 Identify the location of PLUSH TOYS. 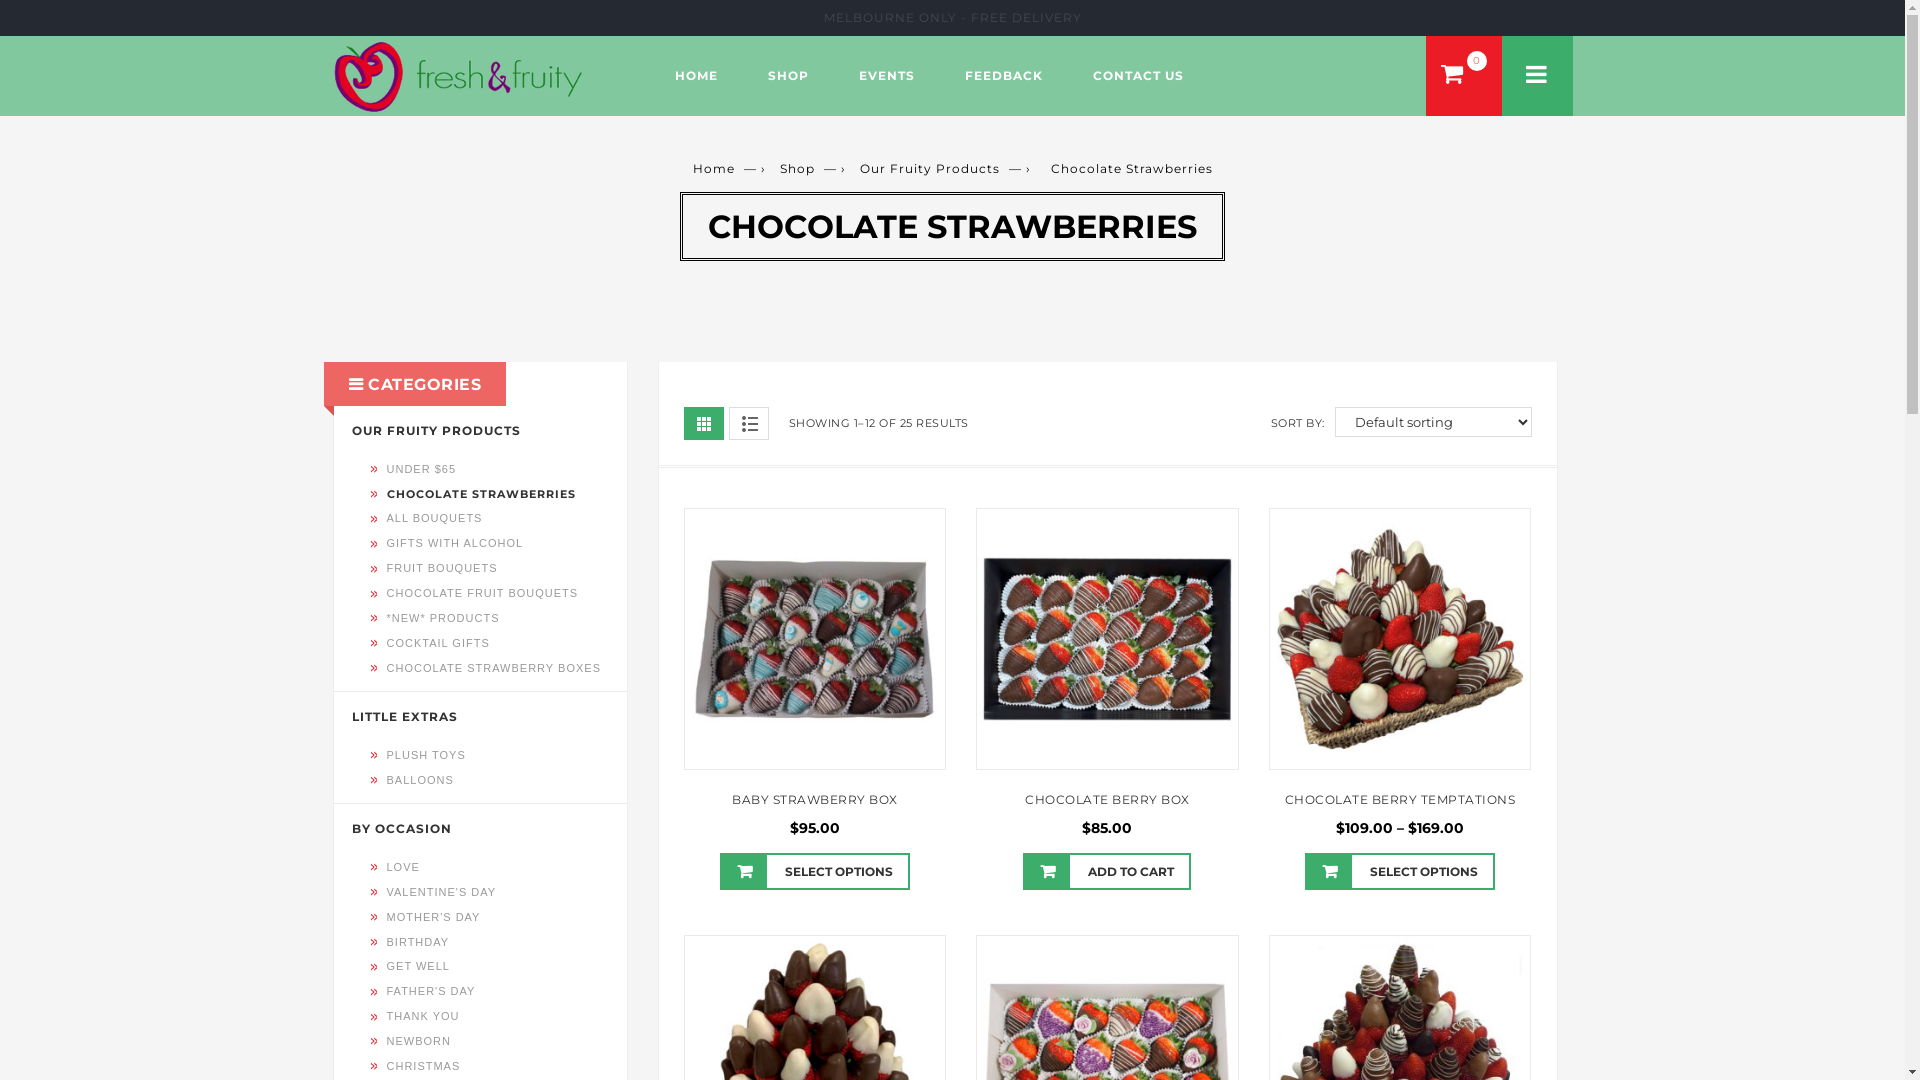
(426, 756).